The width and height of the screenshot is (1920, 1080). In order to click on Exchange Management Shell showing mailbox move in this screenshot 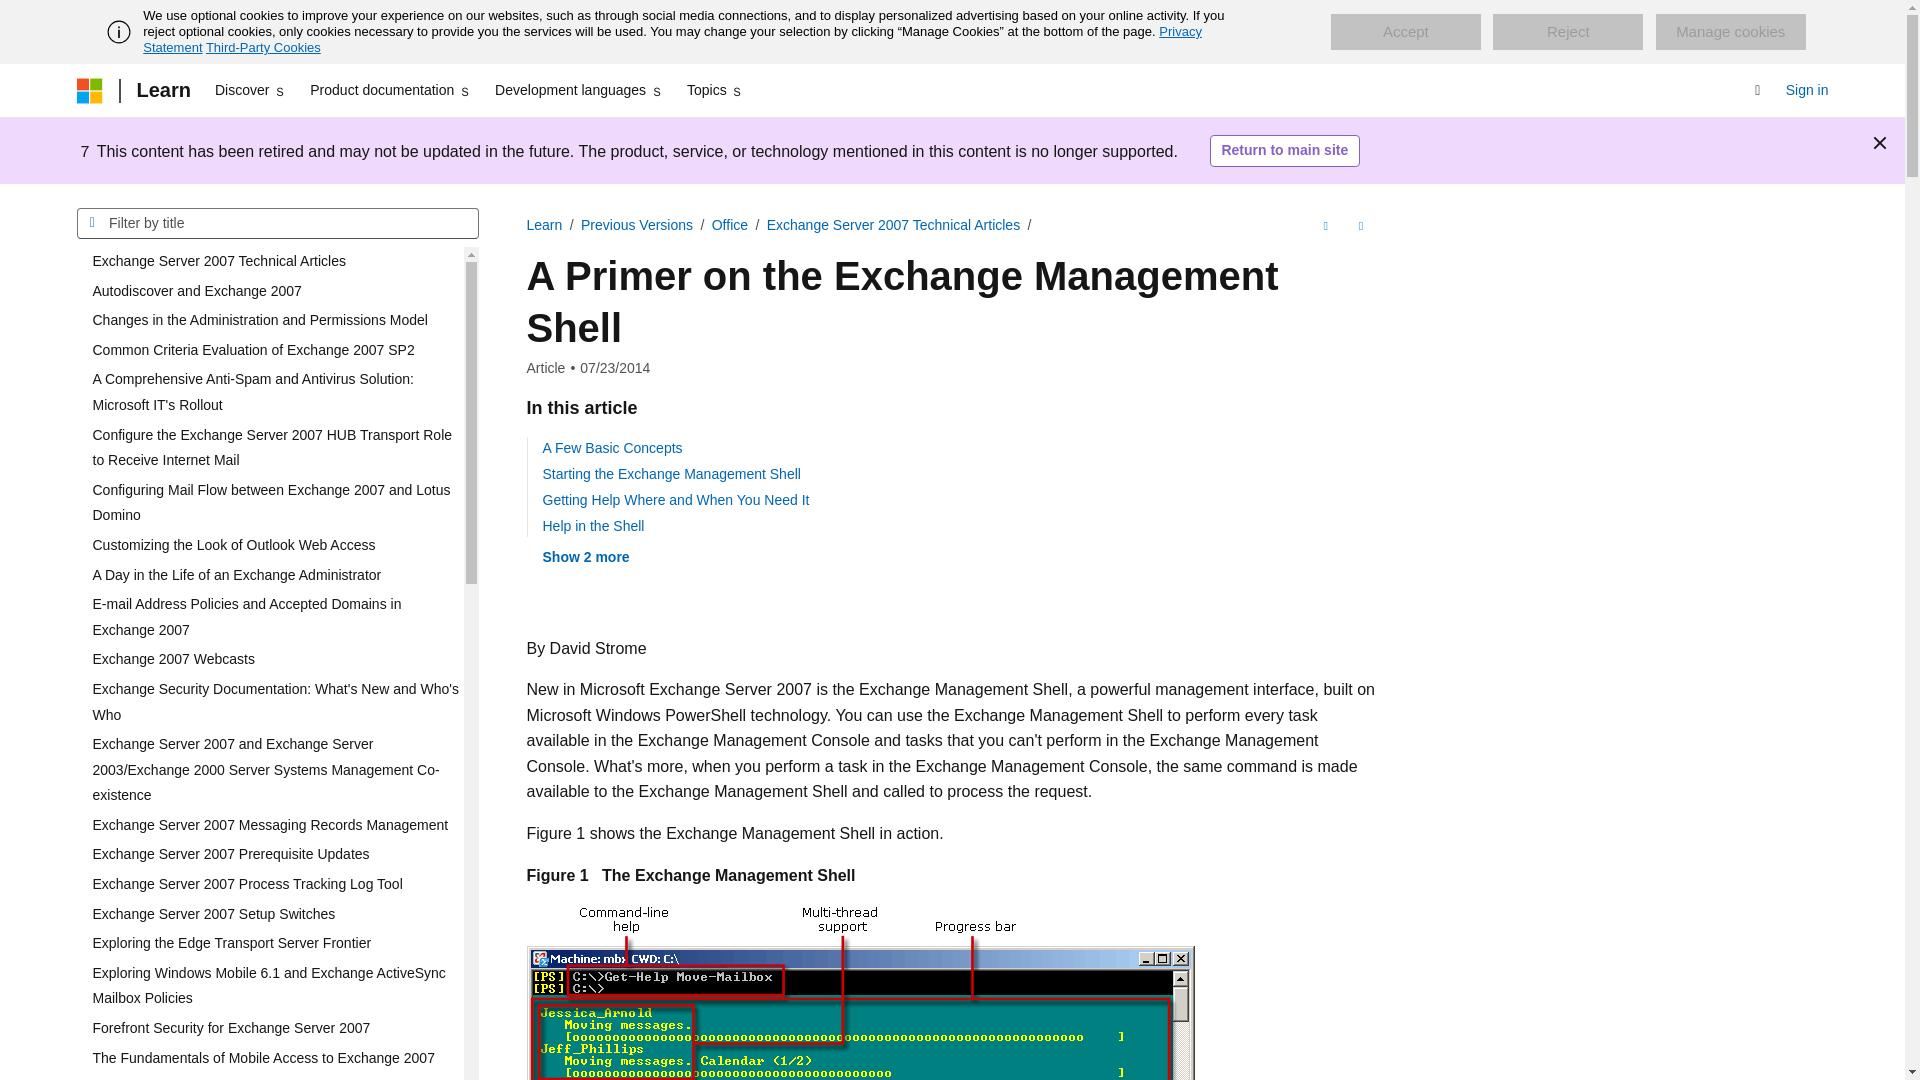, I will do `click(896, 992)`.